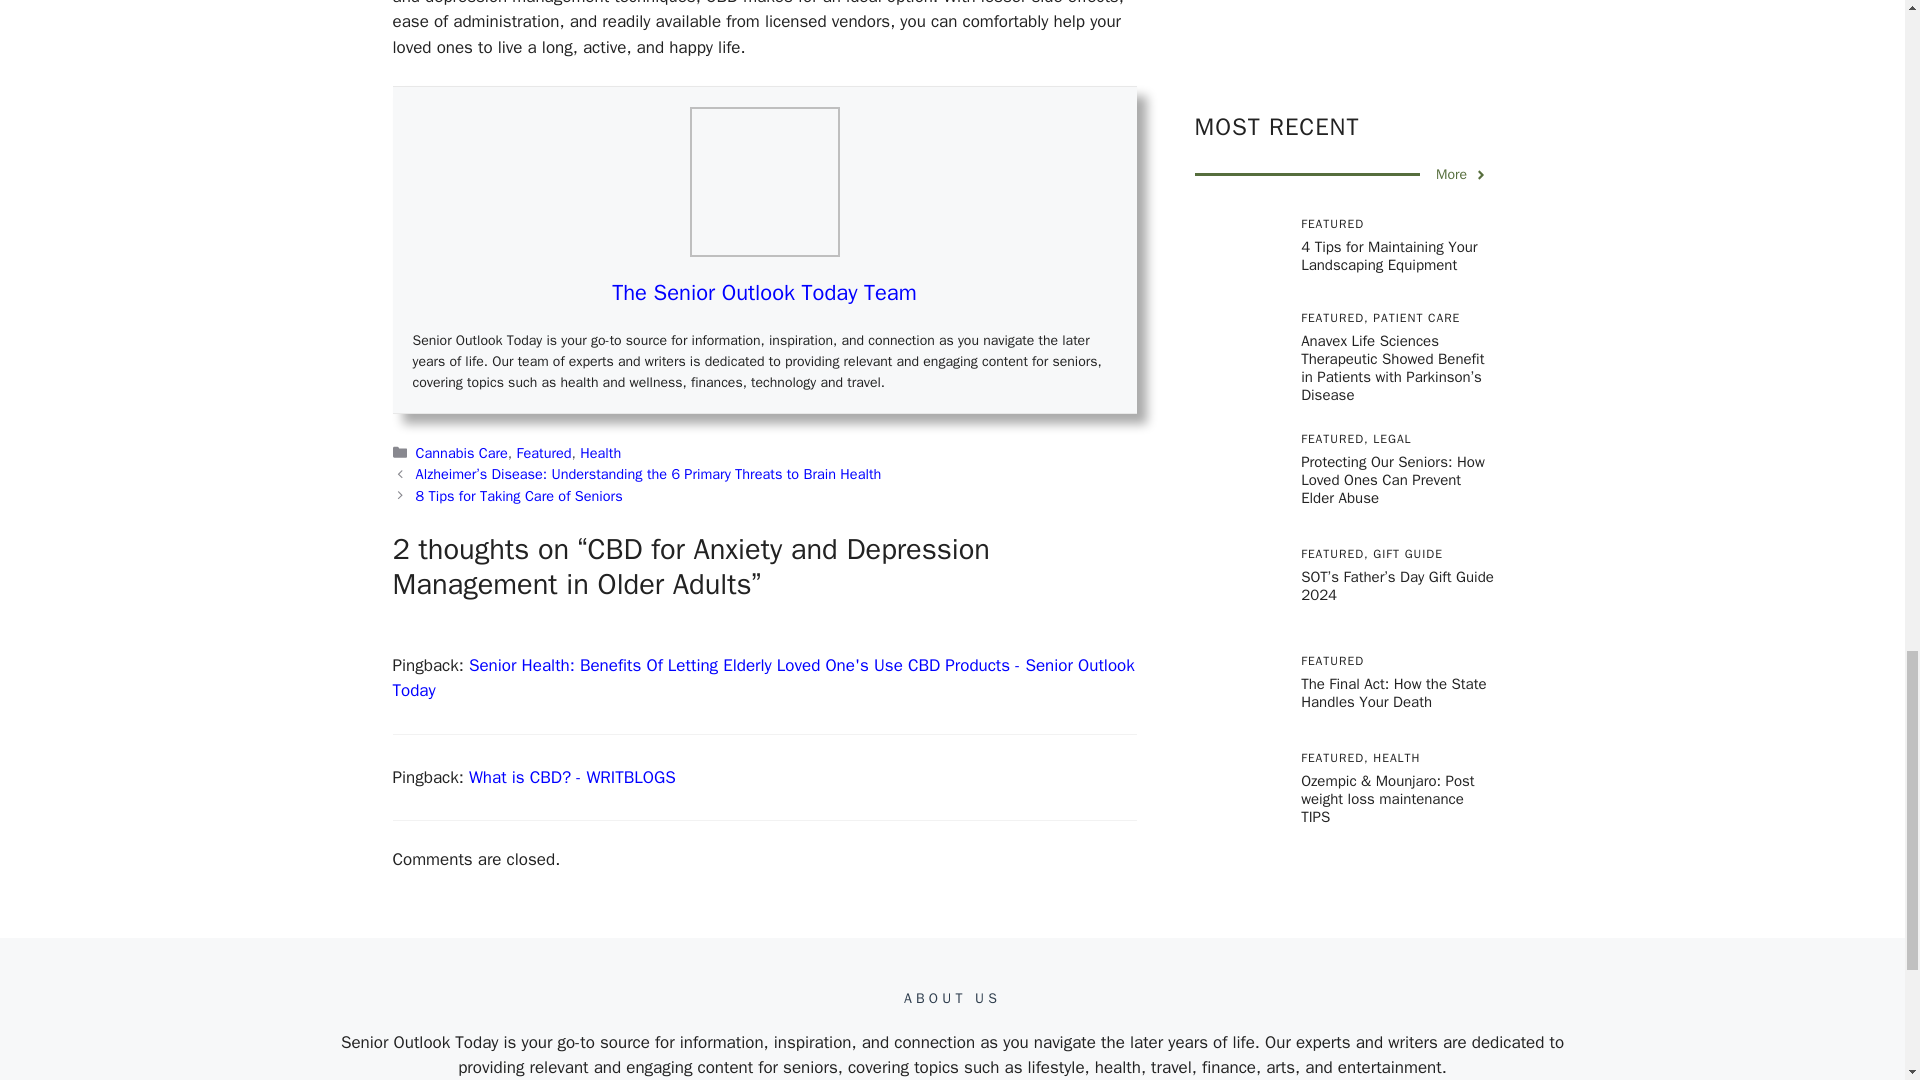 The width and height of the screenshot is (1920, 1080). What do you see at coordinates (764, 292) in the screenshot?
I see `The Senior Outlook Today Team` at bounding box center [764, 292].